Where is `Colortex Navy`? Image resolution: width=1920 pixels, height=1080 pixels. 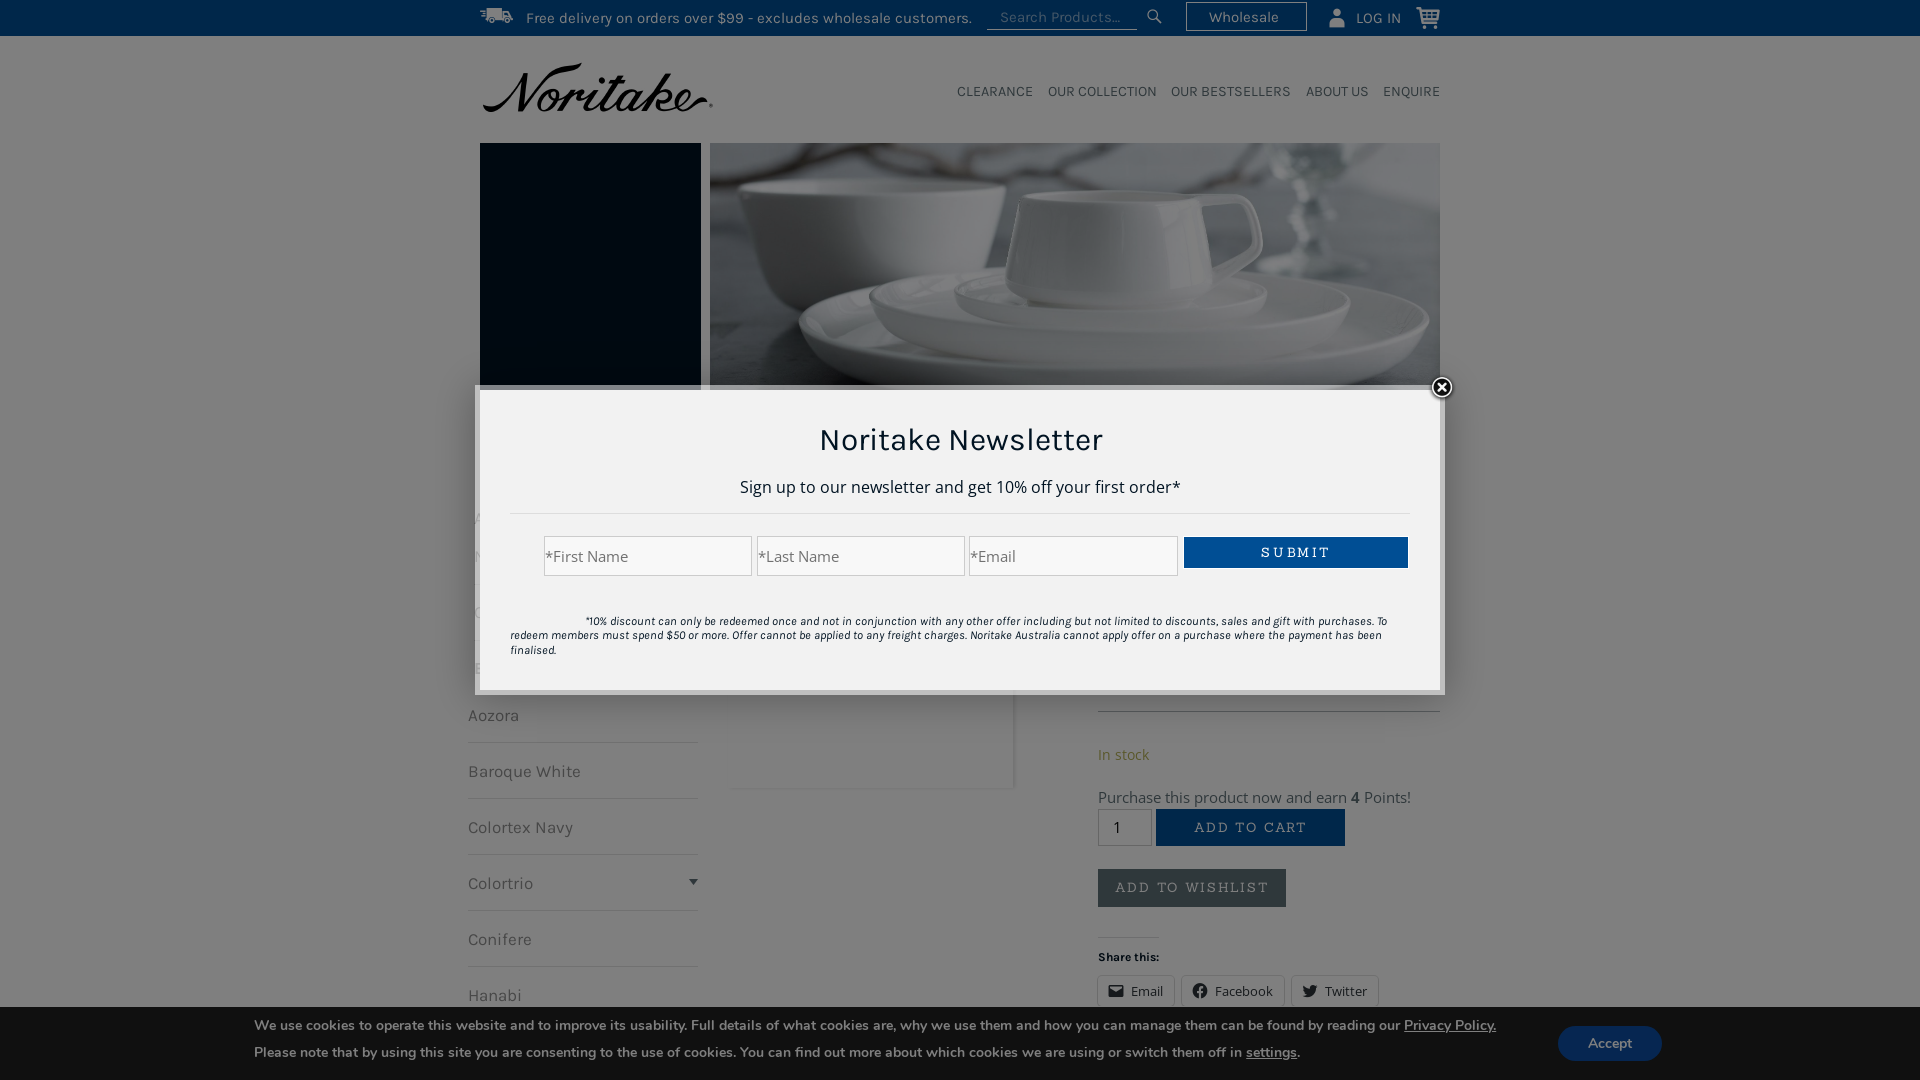 Colortex Navy is located at coordinates (520, 826).